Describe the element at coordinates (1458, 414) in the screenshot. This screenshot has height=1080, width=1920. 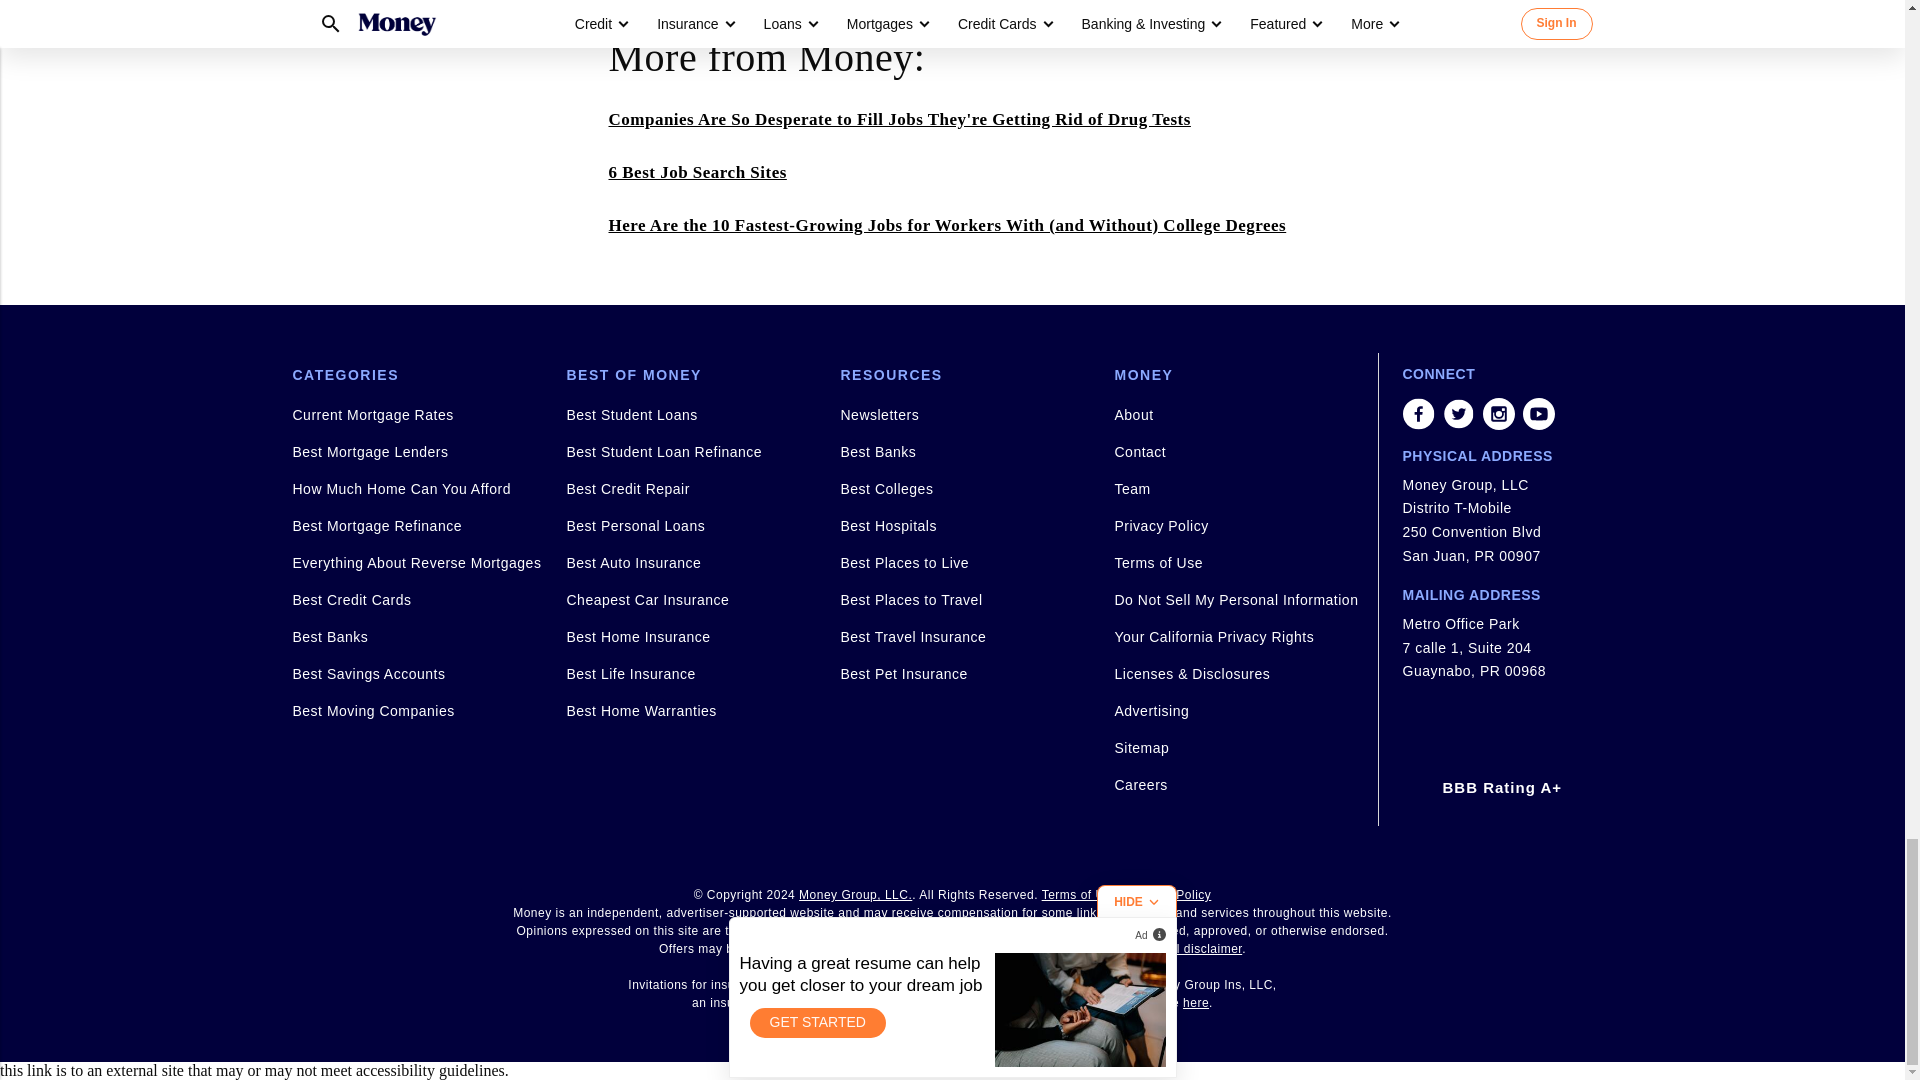
I see `twitter share` at that location.